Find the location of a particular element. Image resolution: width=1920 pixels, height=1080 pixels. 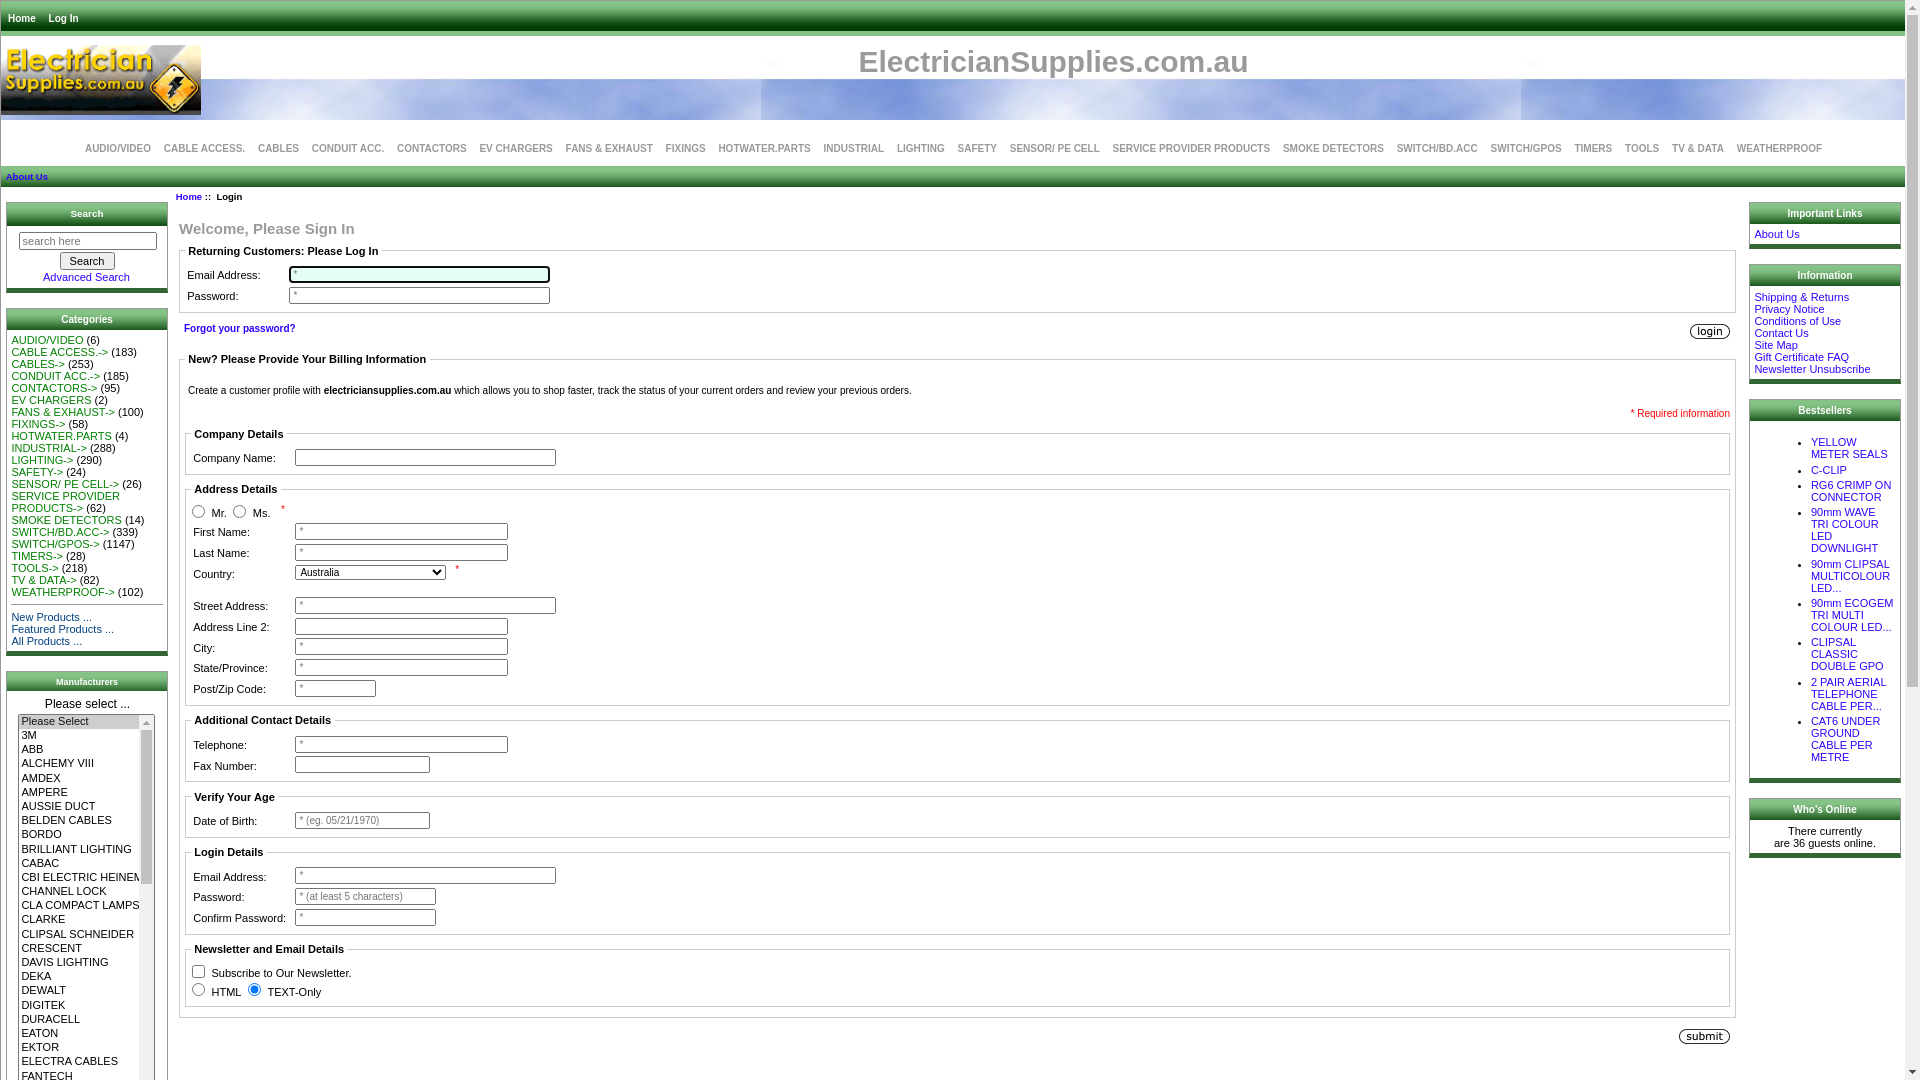

Search is located at coordinates (88, 261).